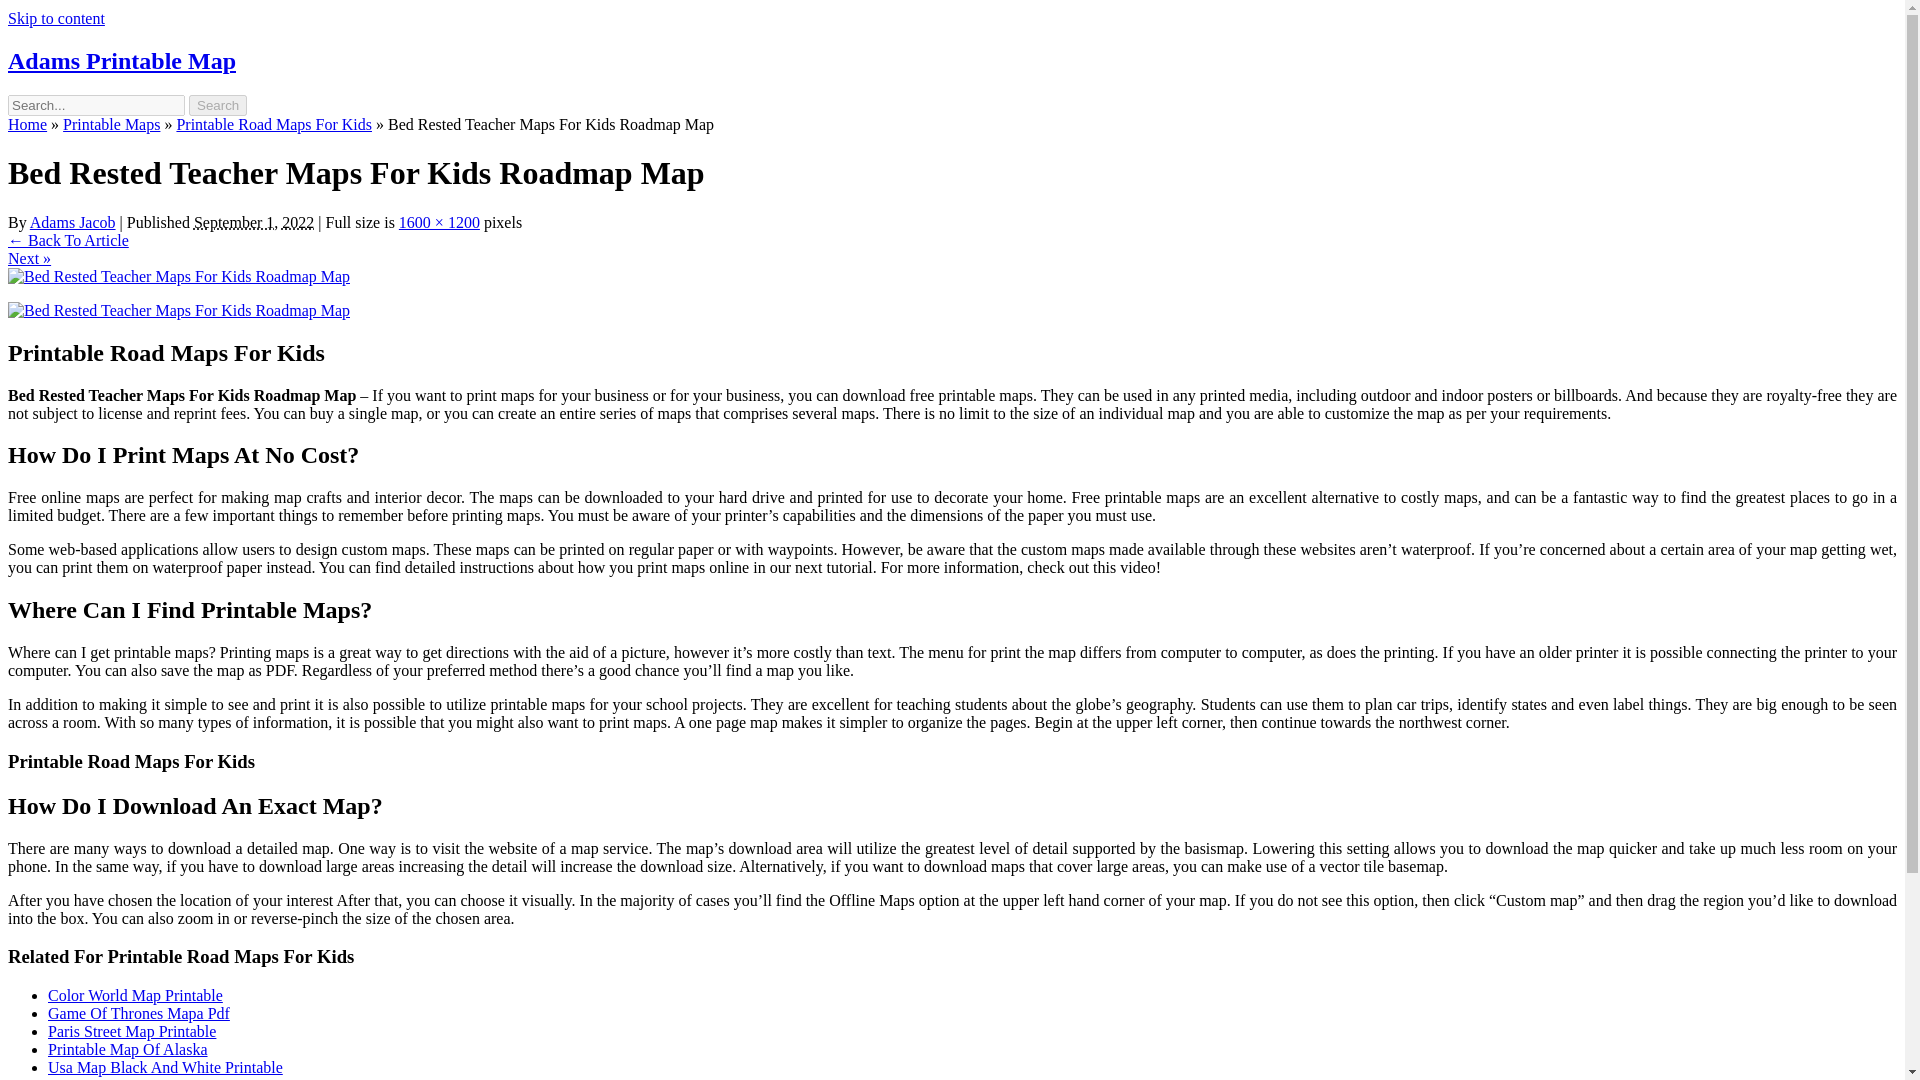  What do you see at coordinates (218, 105) in the screenshot?
I see `Search` at bounding box center [218, 105].